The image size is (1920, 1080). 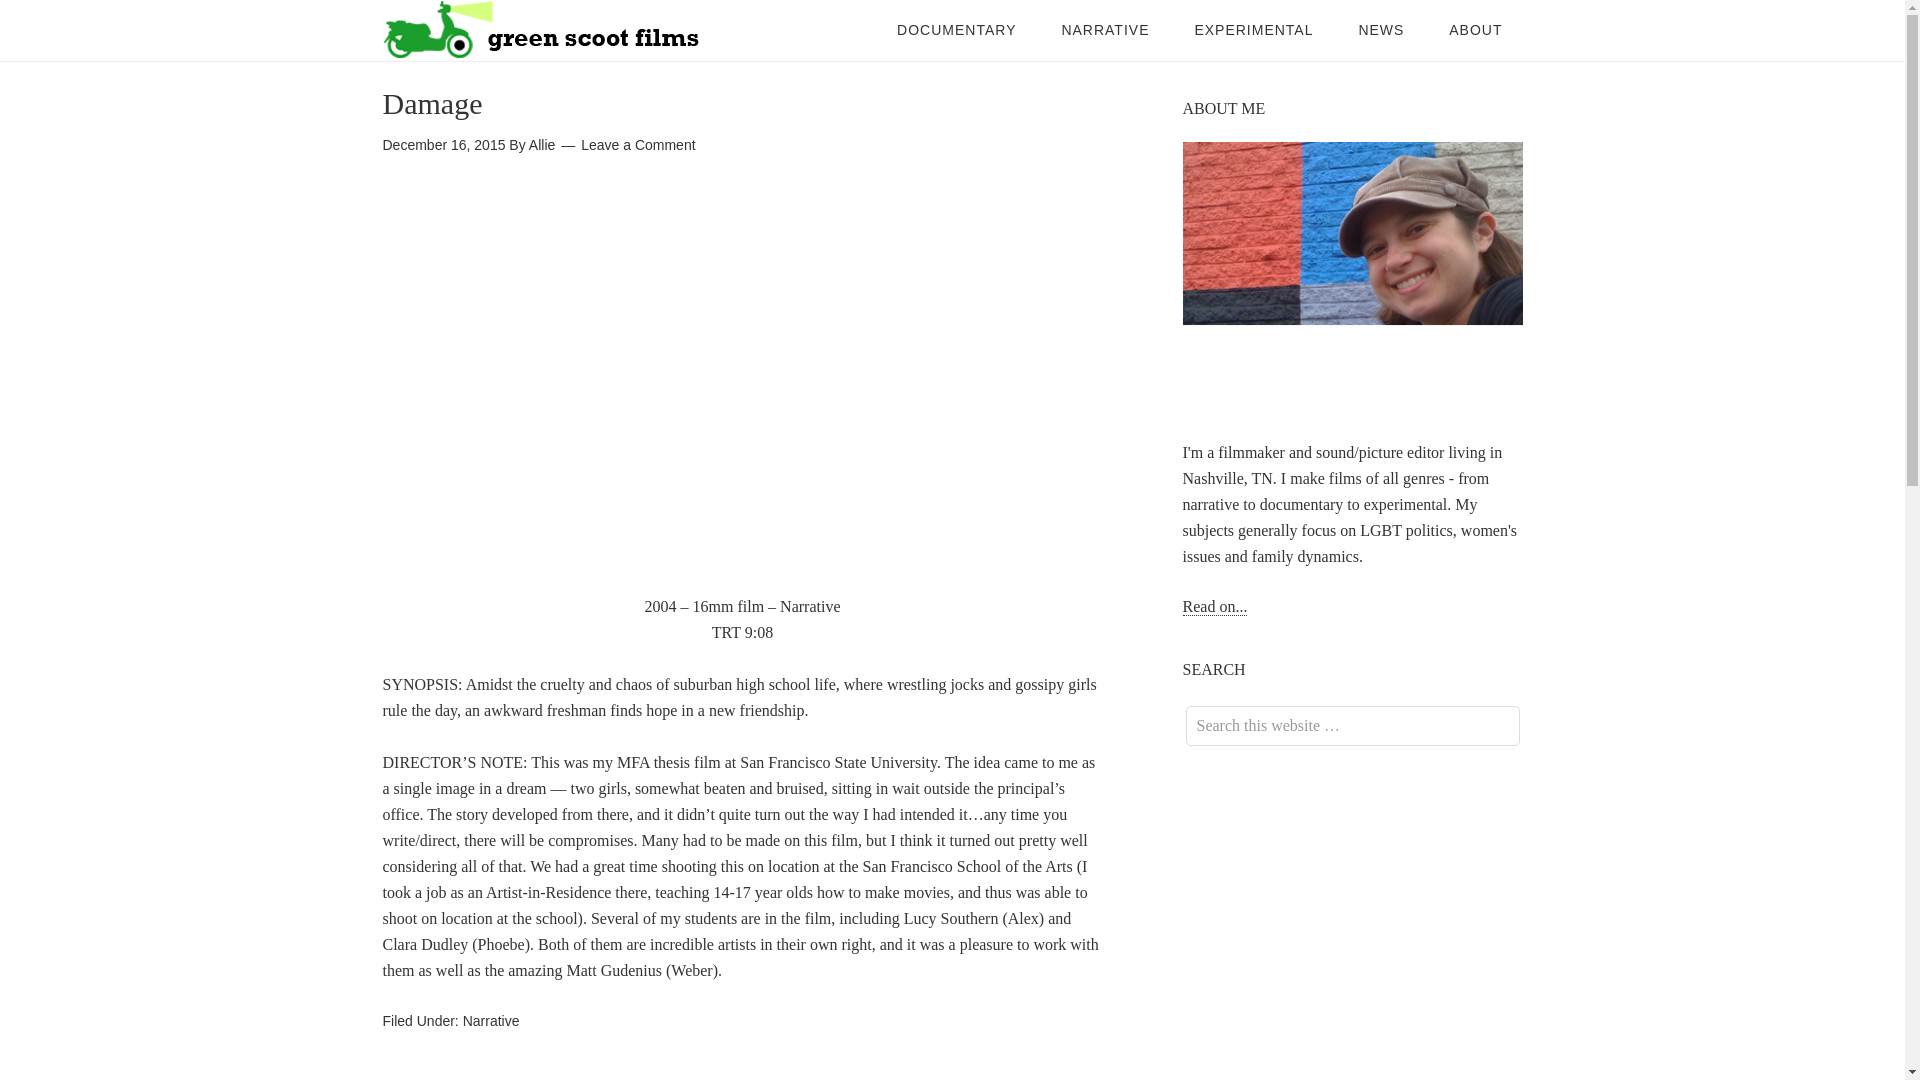 I want to click on Read on..., so click(x=1214, y=606).